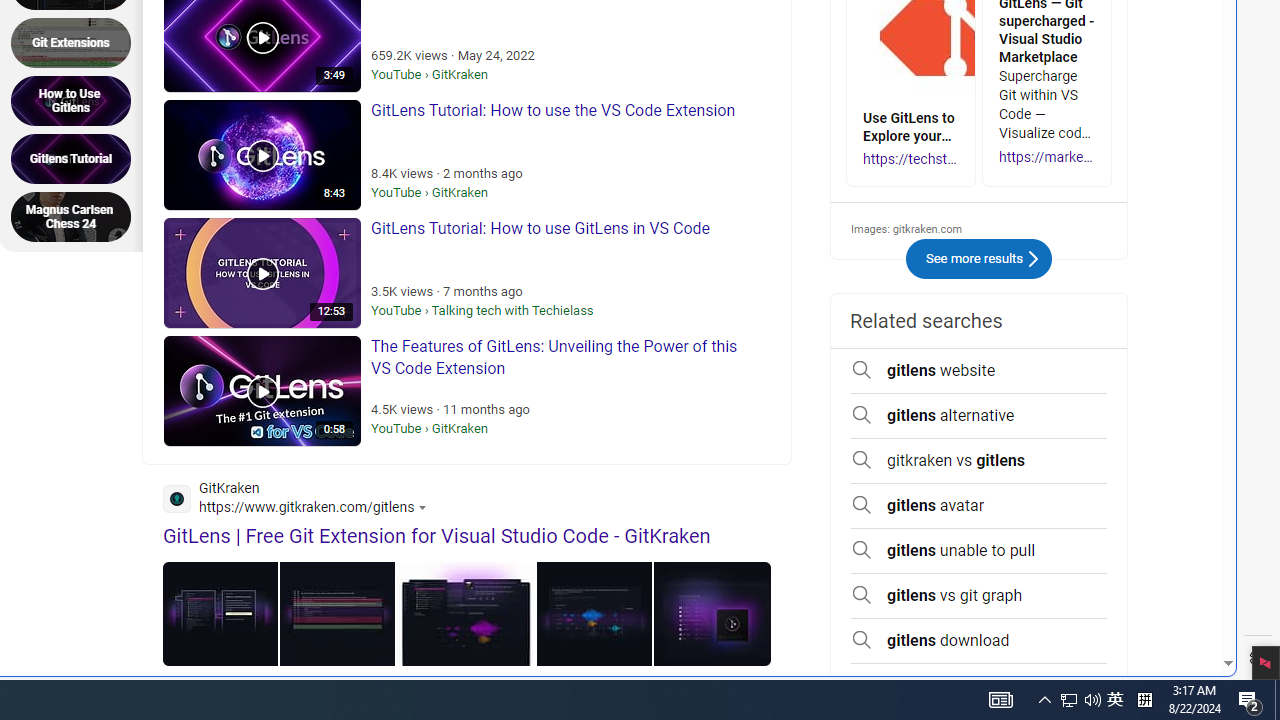 This screenshot has width=1280, height=720. I want to click on gitlens download, so click(979, 641).